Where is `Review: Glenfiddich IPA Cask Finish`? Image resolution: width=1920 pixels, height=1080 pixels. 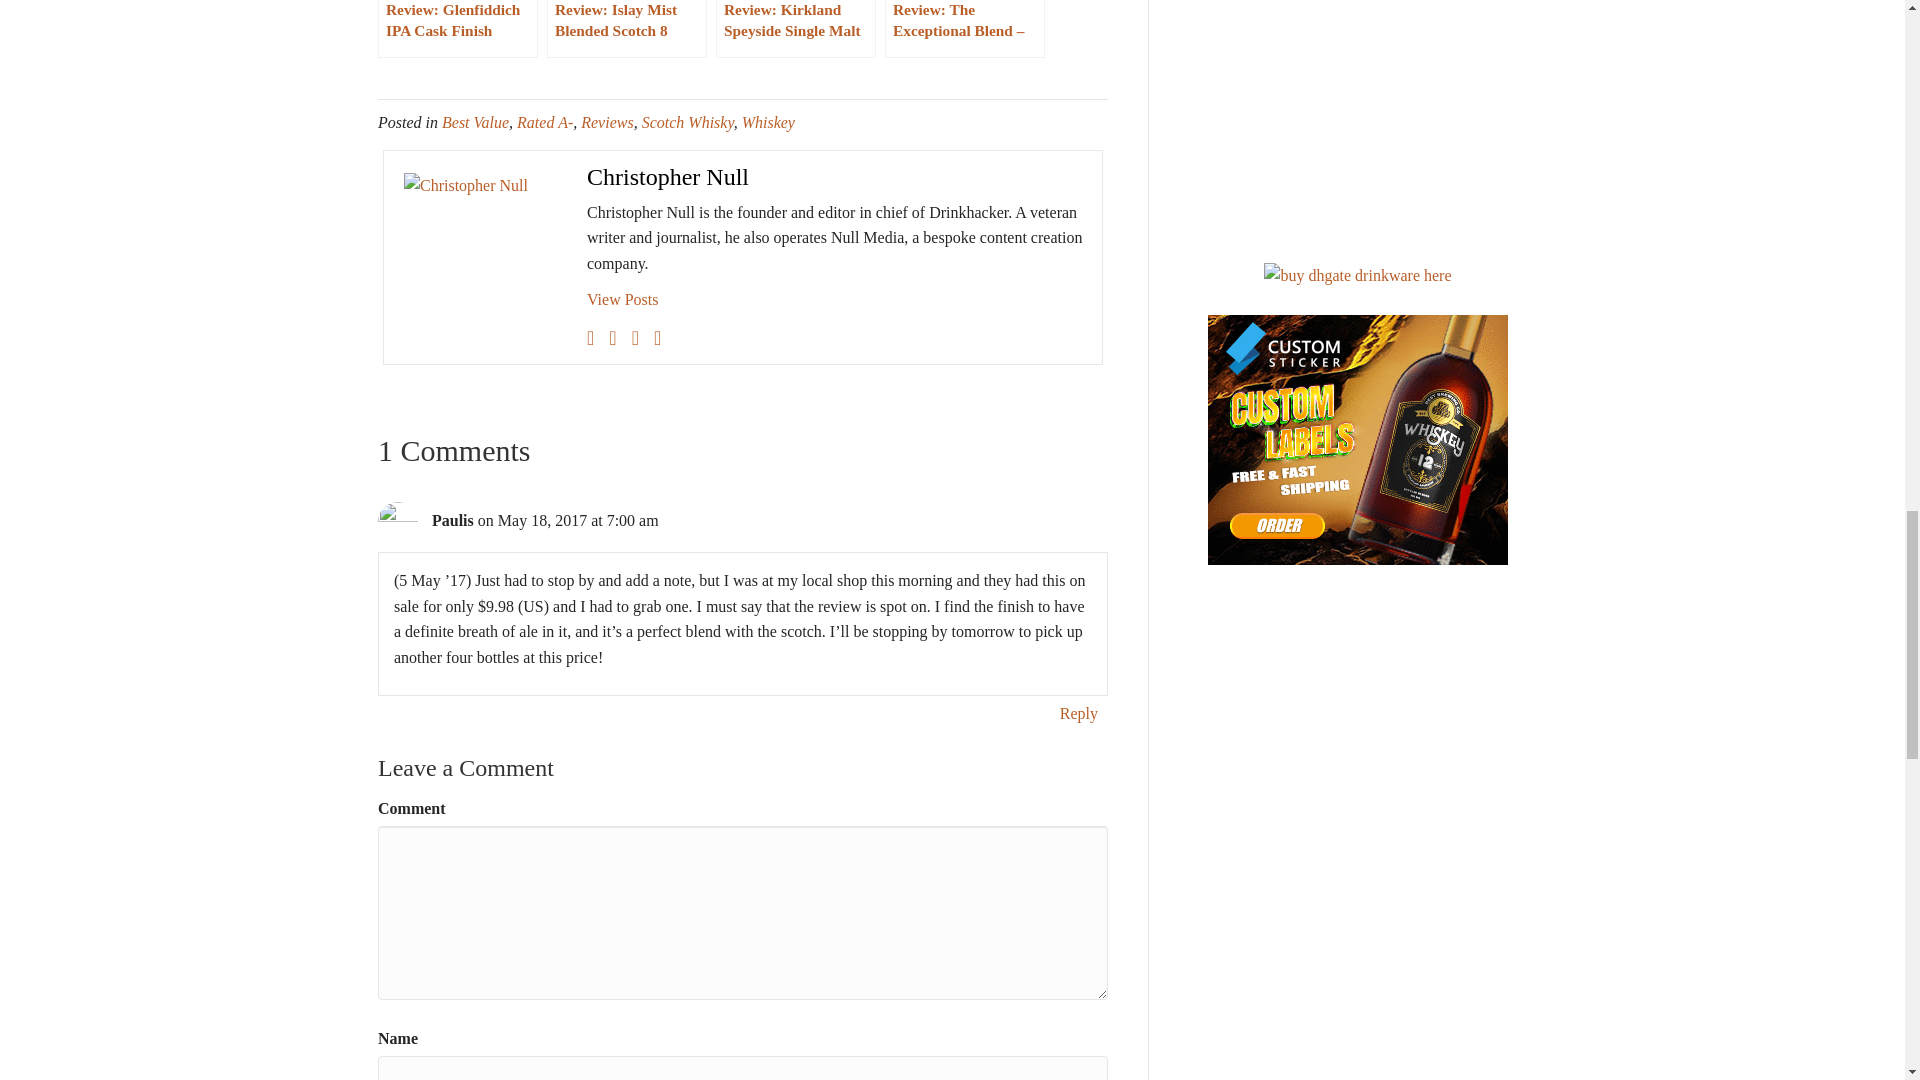
Review: Glenfiddich IPA Cask Finish is located at coordinates (458, 29).